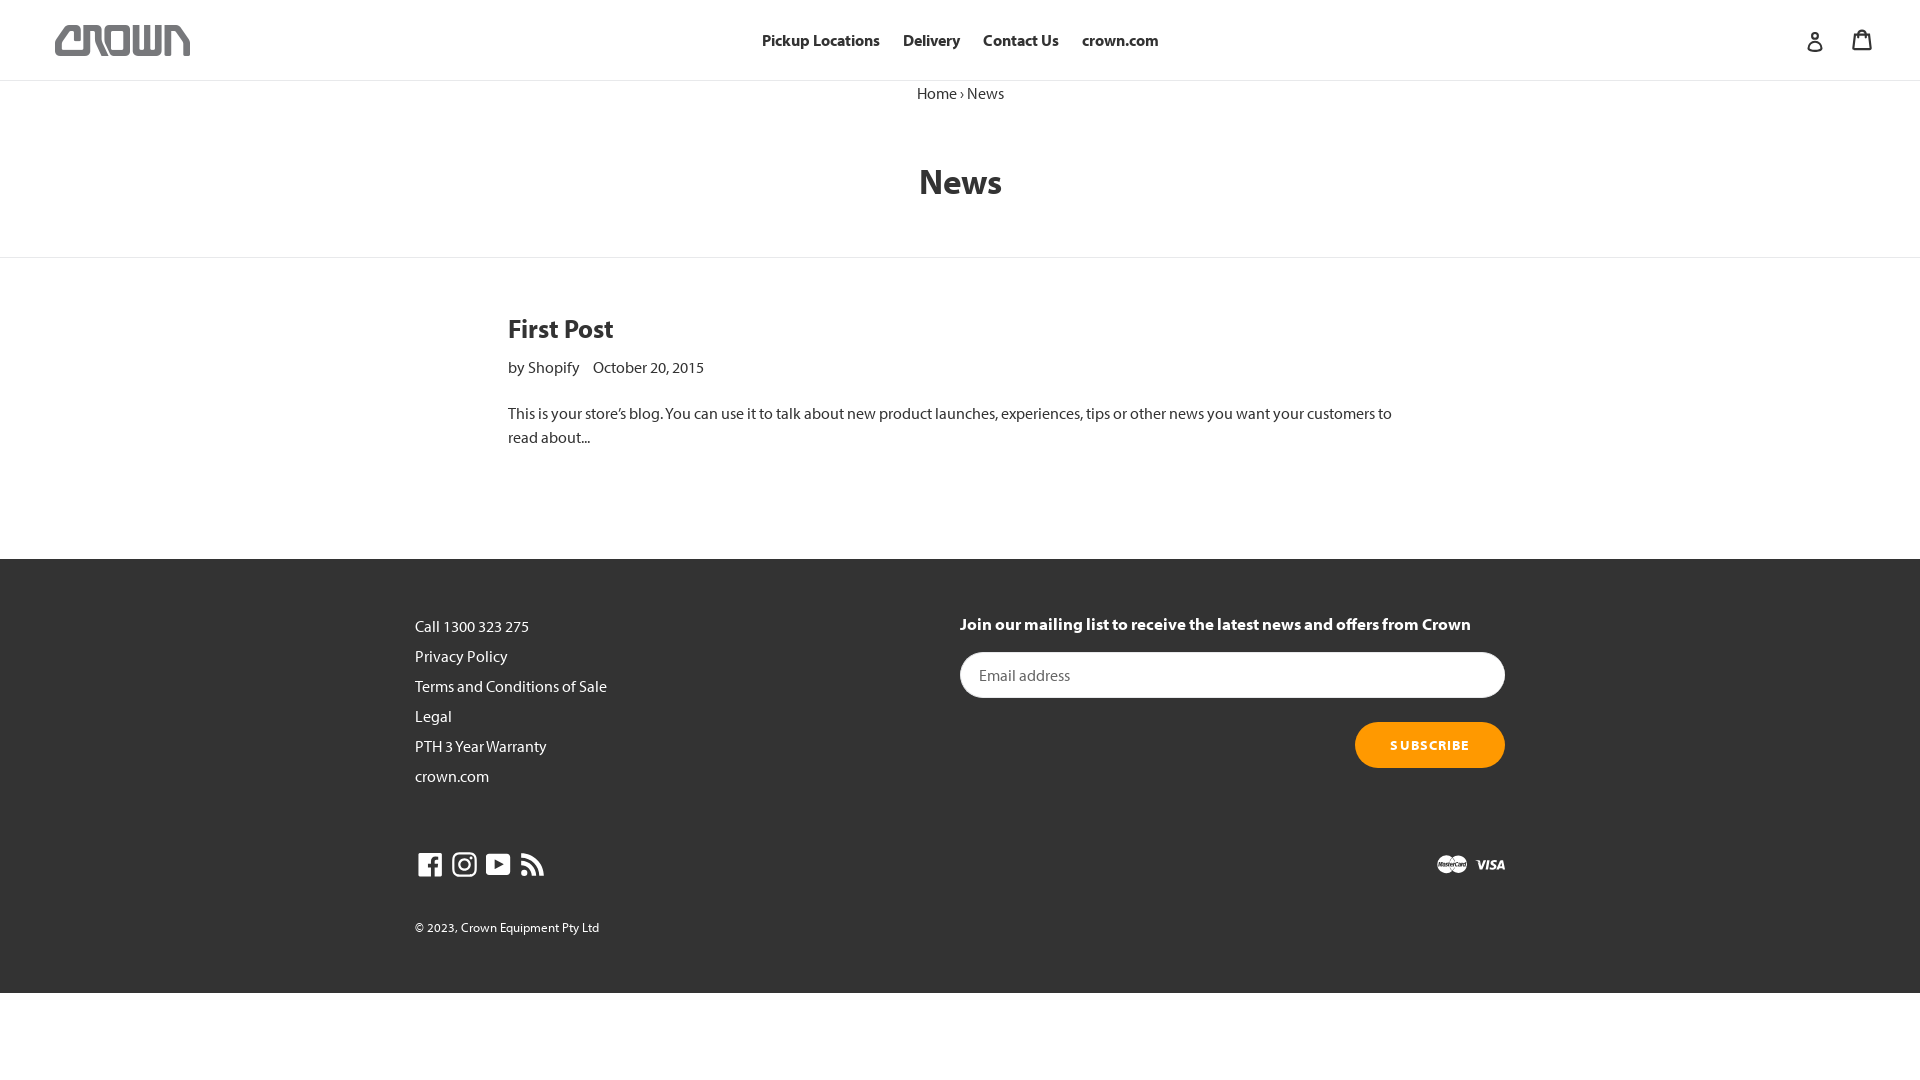 The height and width of the screenshot is (1080, 1920). What do you see at coordinates (936, 93) in the screenshot?
I see `Home` at bounding box center [936, 93].